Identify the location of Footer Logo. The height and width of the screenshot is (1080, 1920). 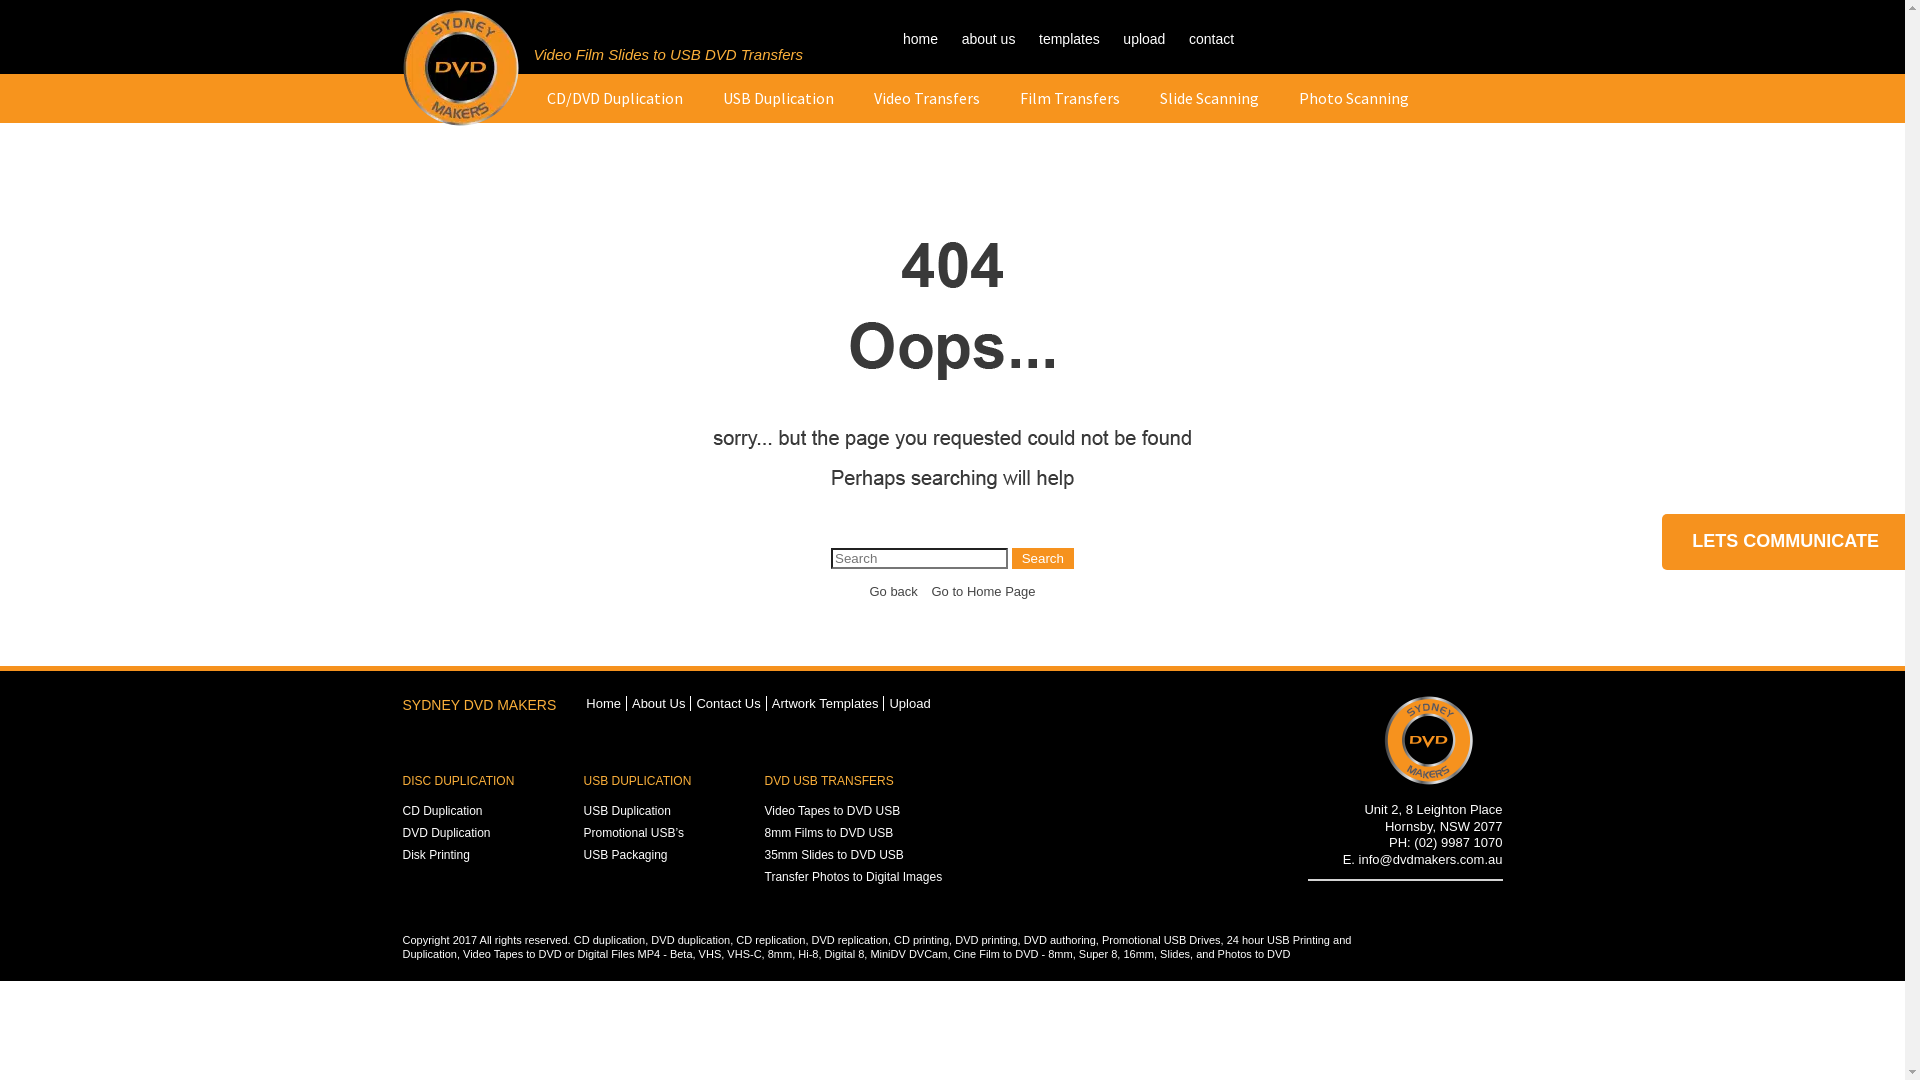
(1428, 782).